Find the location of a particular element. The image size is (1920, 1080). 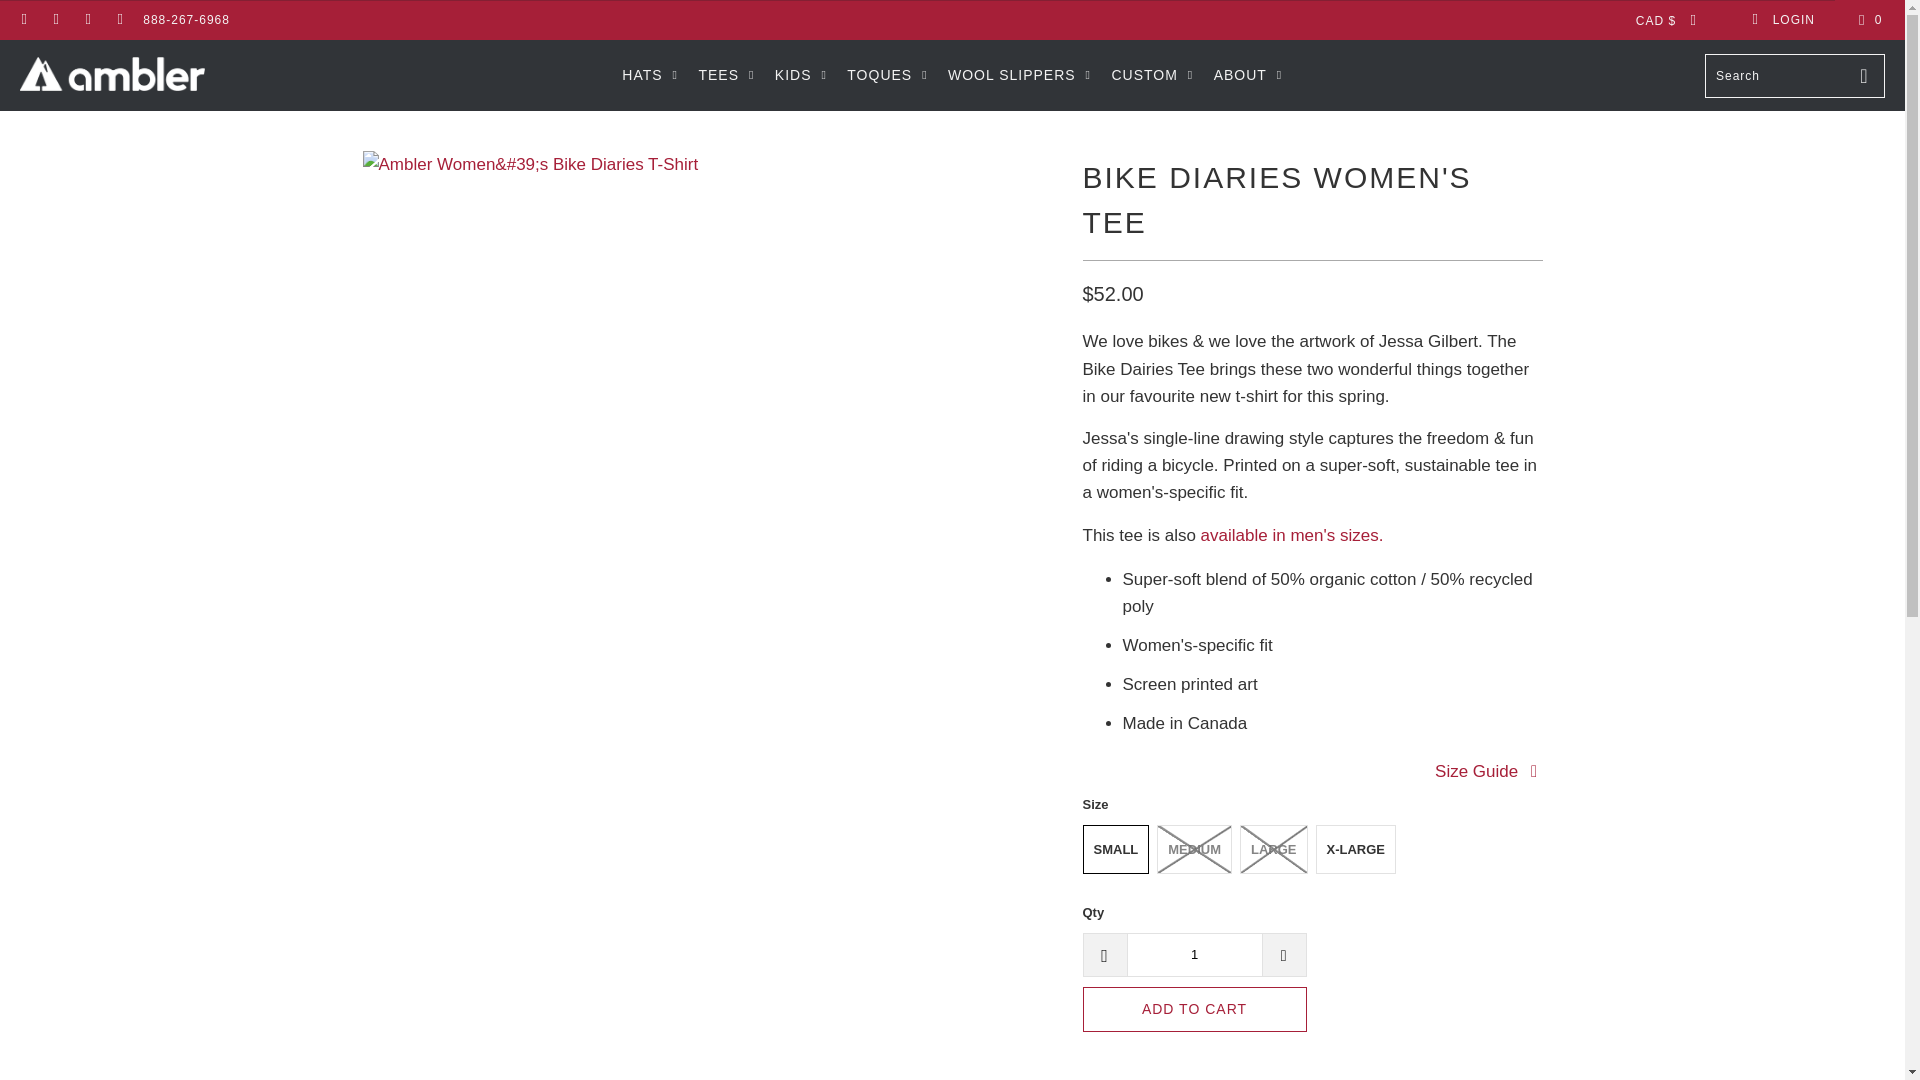

Ambler  on Instagram is located at coordinates (54, 20).